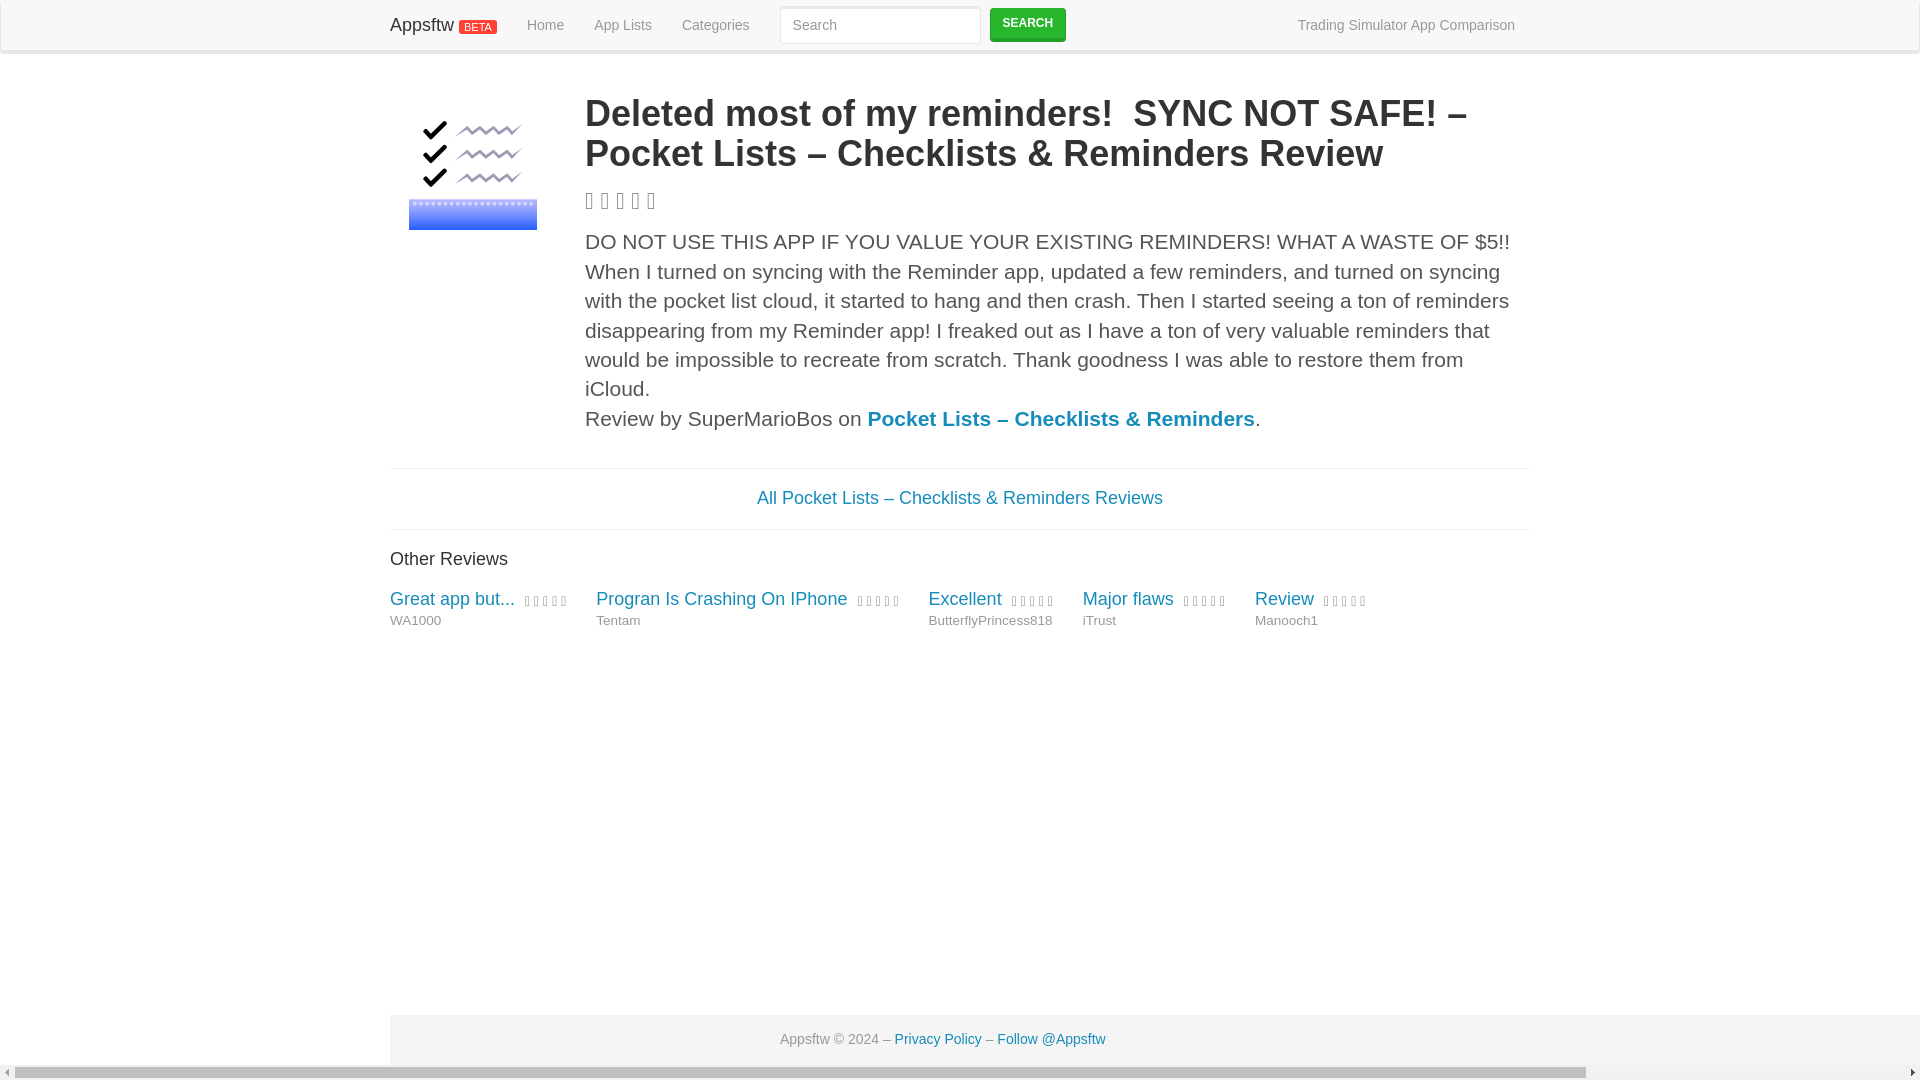 Image resolution: width=1920 pixels, height=1080 pixels. Describe the element at coordinates (724, 598) in the screenshot. I see `Progran Is Crashing On IPhone` at that location.